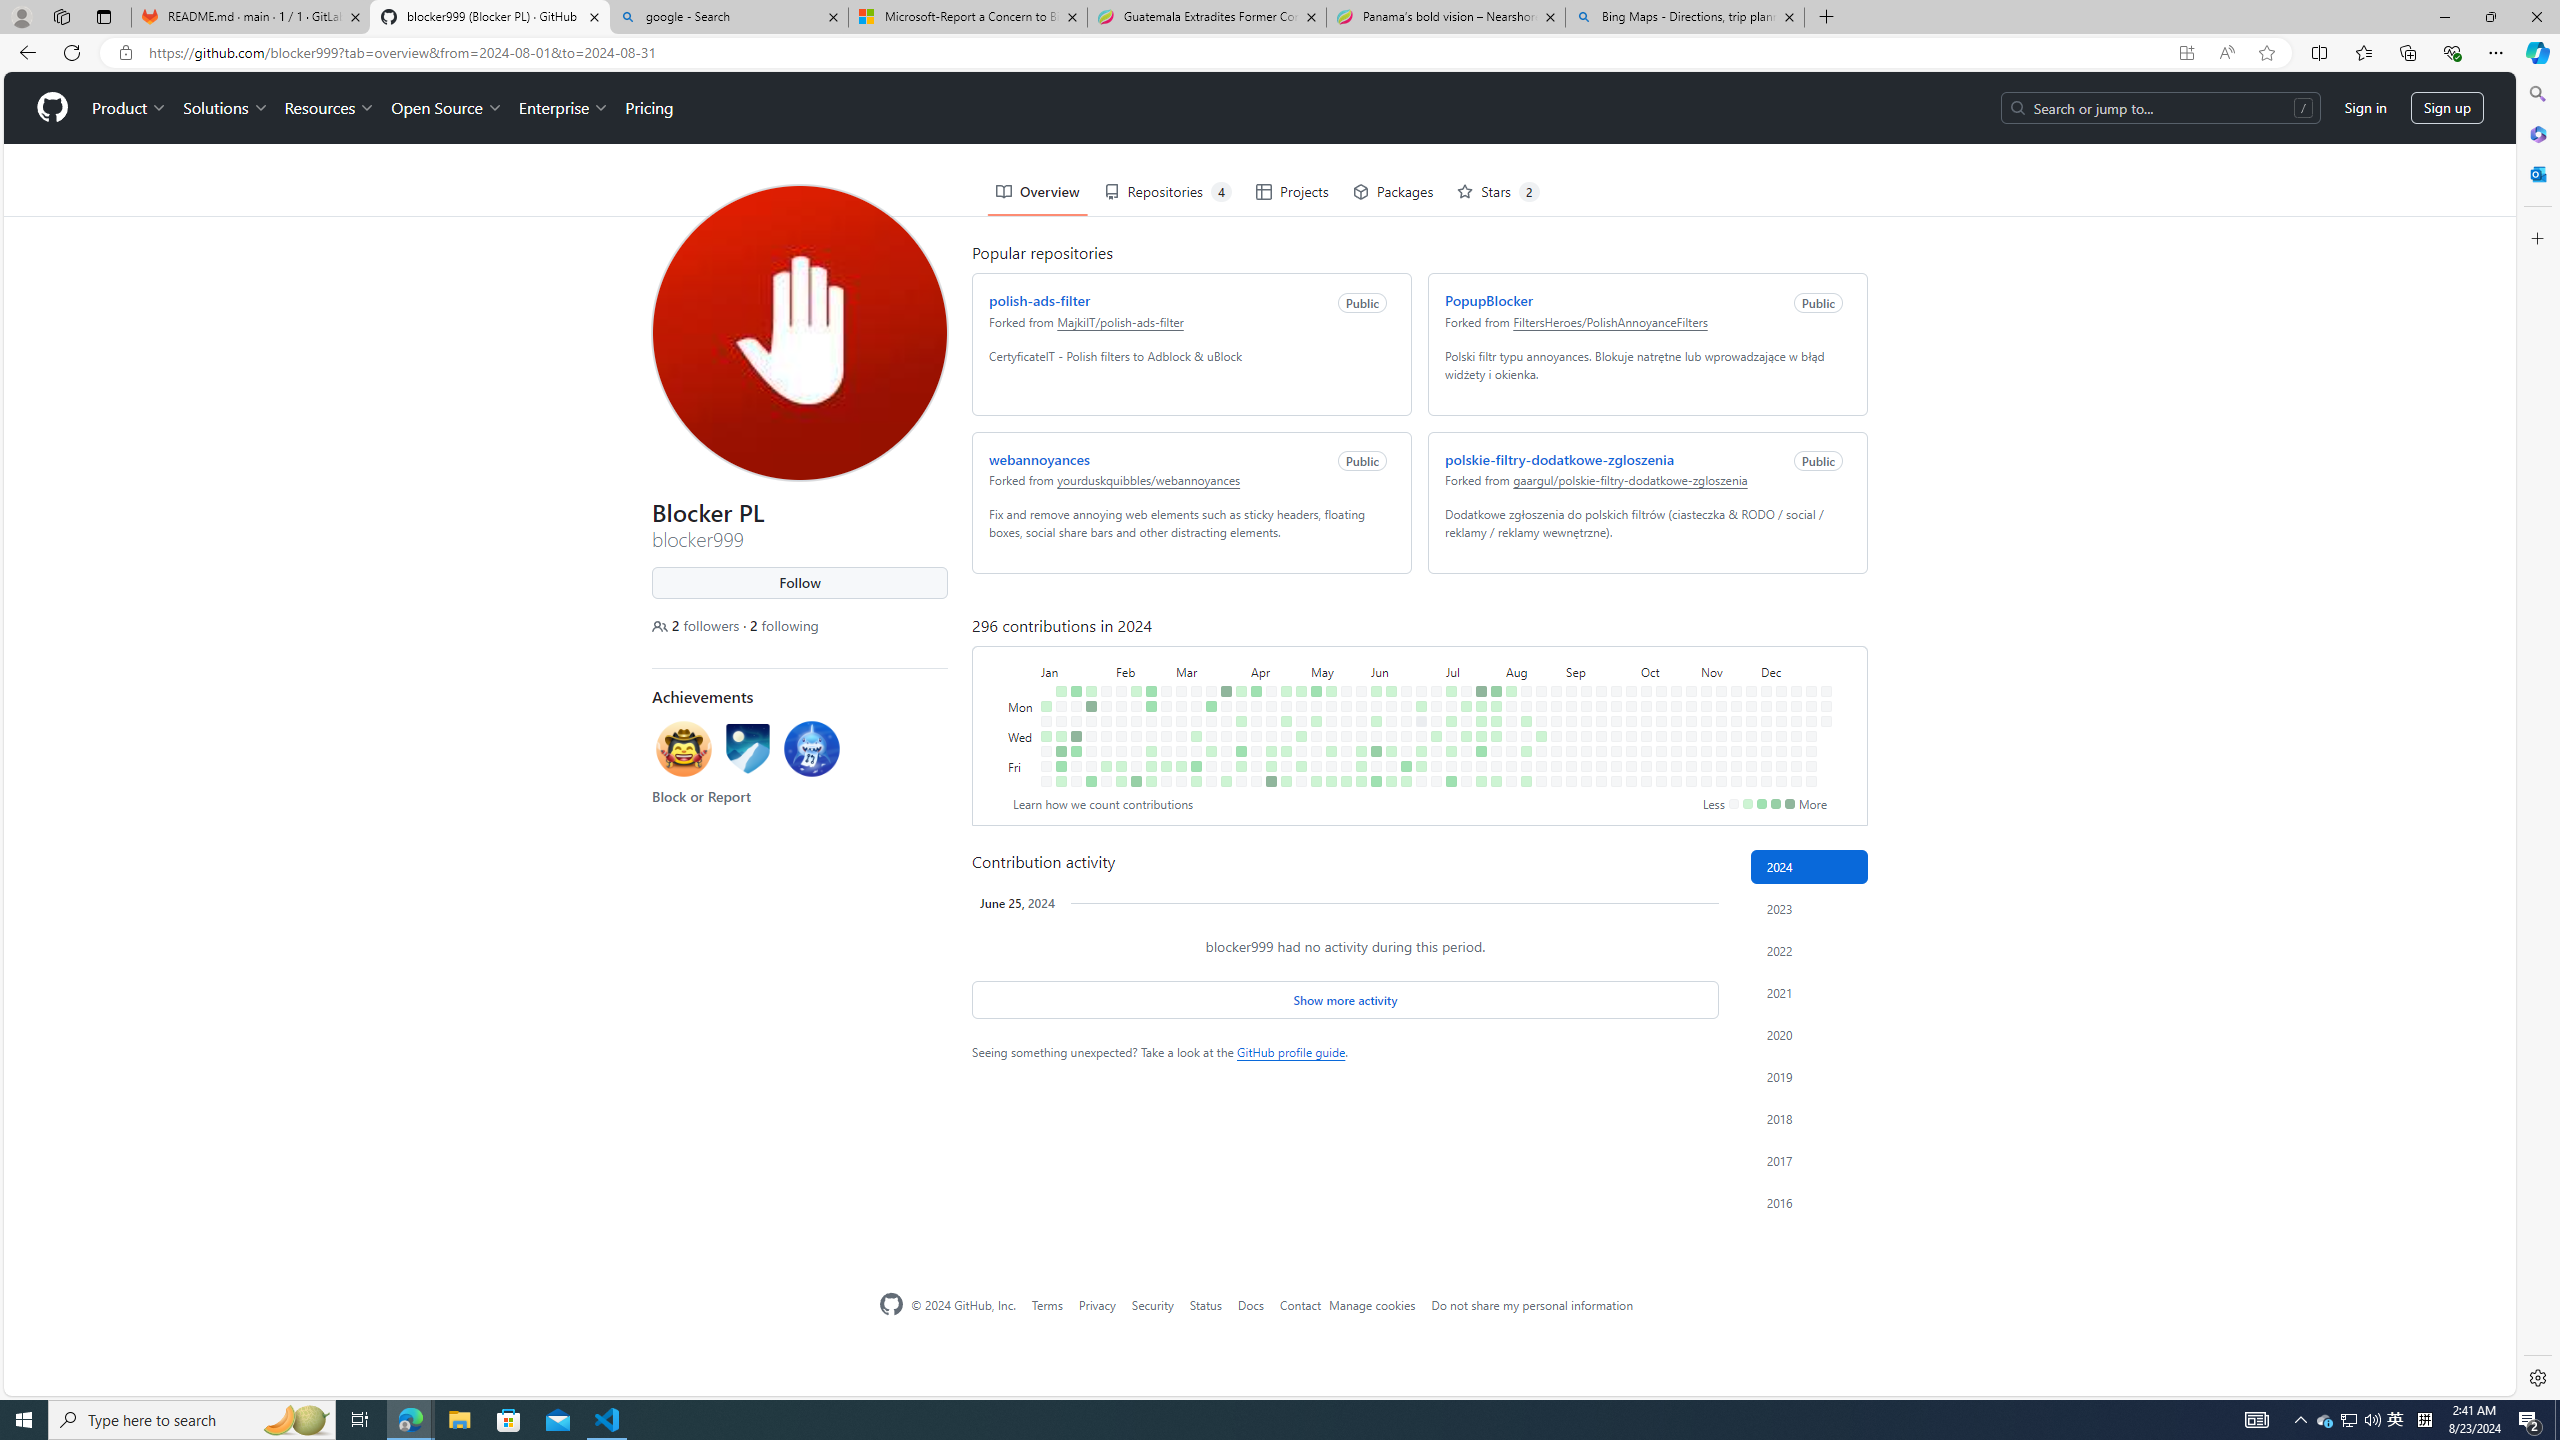 The image size is (2560, 1440). Describe the element at coordinates (1072, 664) in the screenshot. I see `13 contributions on January 17th.` at that location.